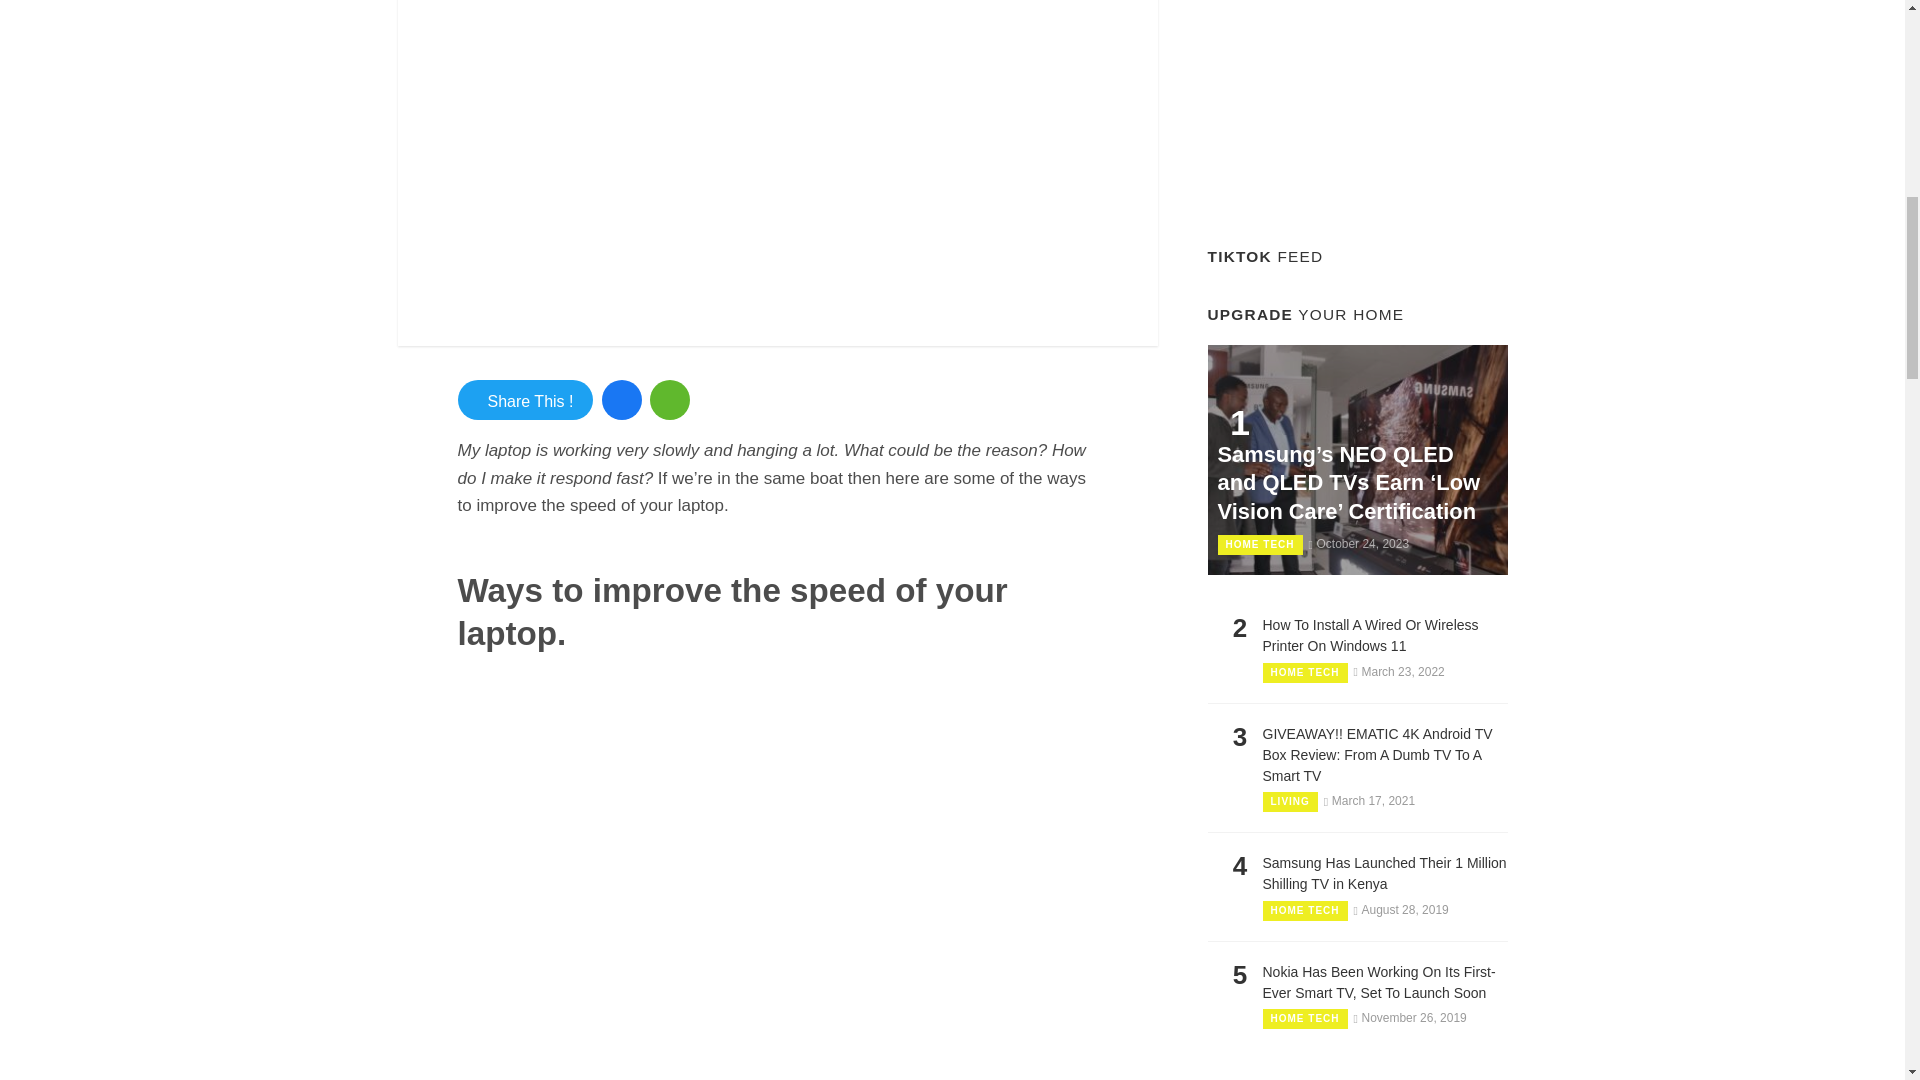 The width and height of the screenshot is (1920, 1080). I want to click on March 17, 2021 at 4:59 pm, so click(1370, 800).